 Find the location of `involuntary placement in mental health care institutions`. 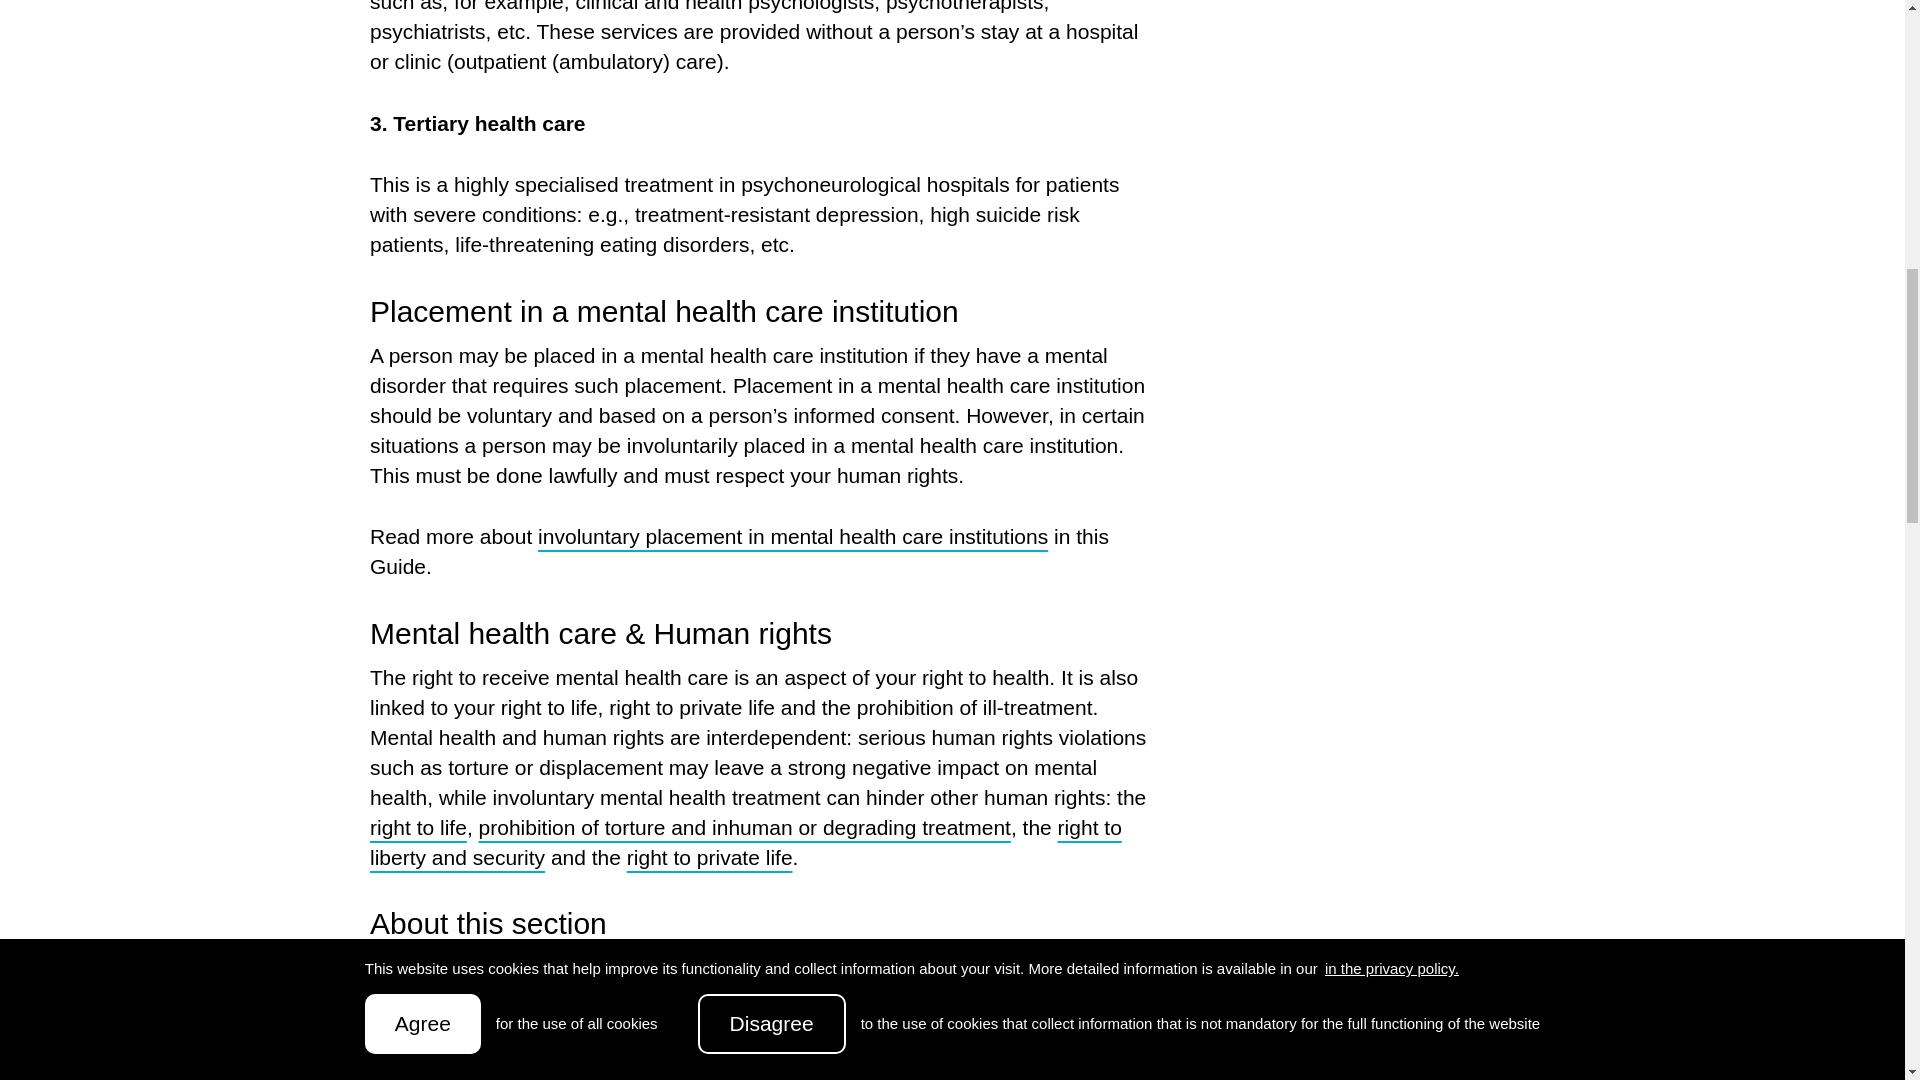

involuntary placement in mental health care institutions is located at coordinates (792, 536).